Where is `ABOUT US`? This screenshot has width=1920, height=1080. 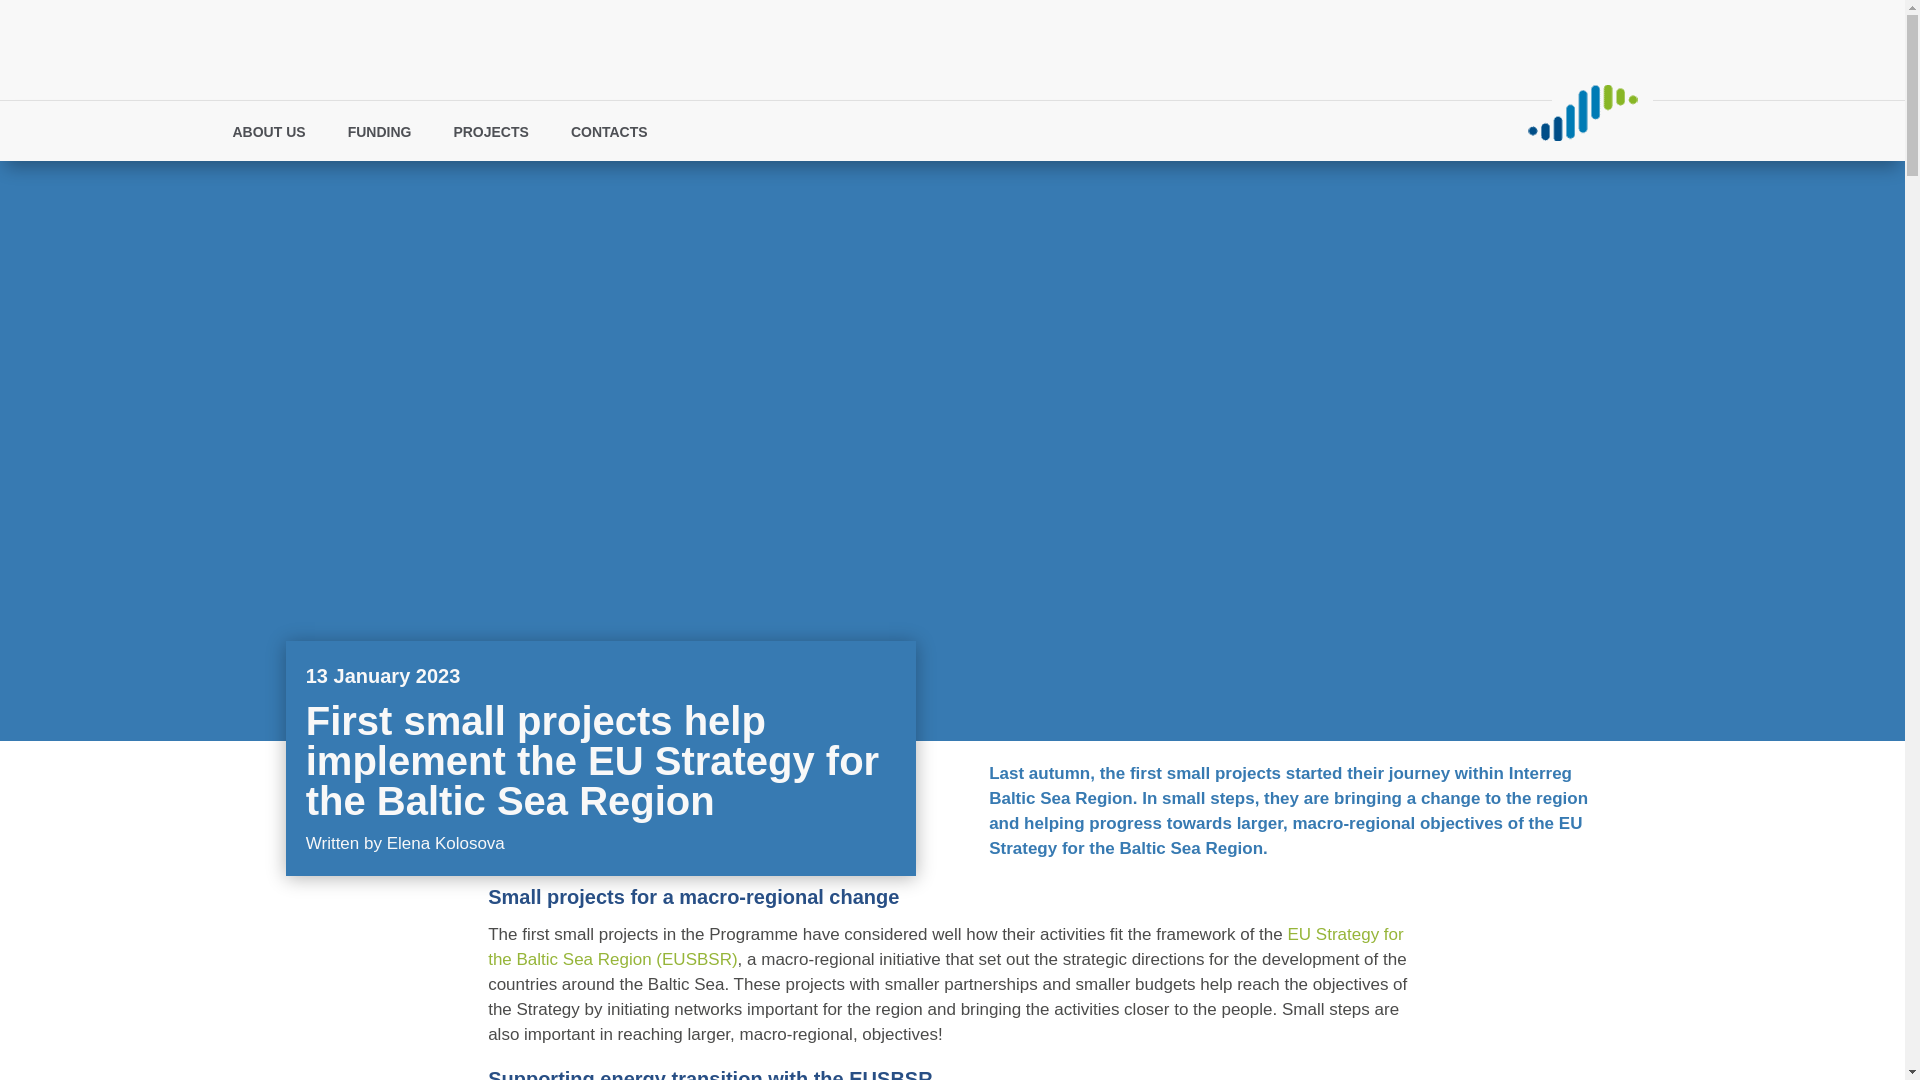 ABOUT US is located at coordinates (278, 136).